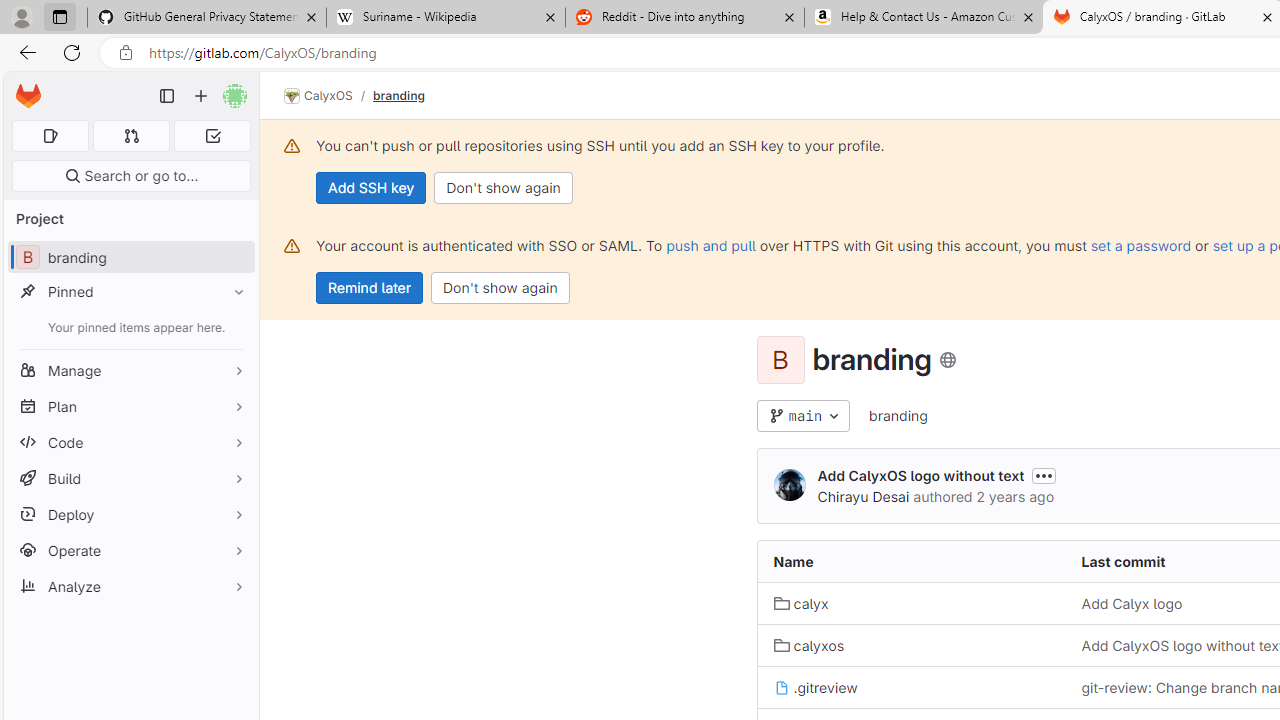  I want to click on calyx, so click(801, 604).